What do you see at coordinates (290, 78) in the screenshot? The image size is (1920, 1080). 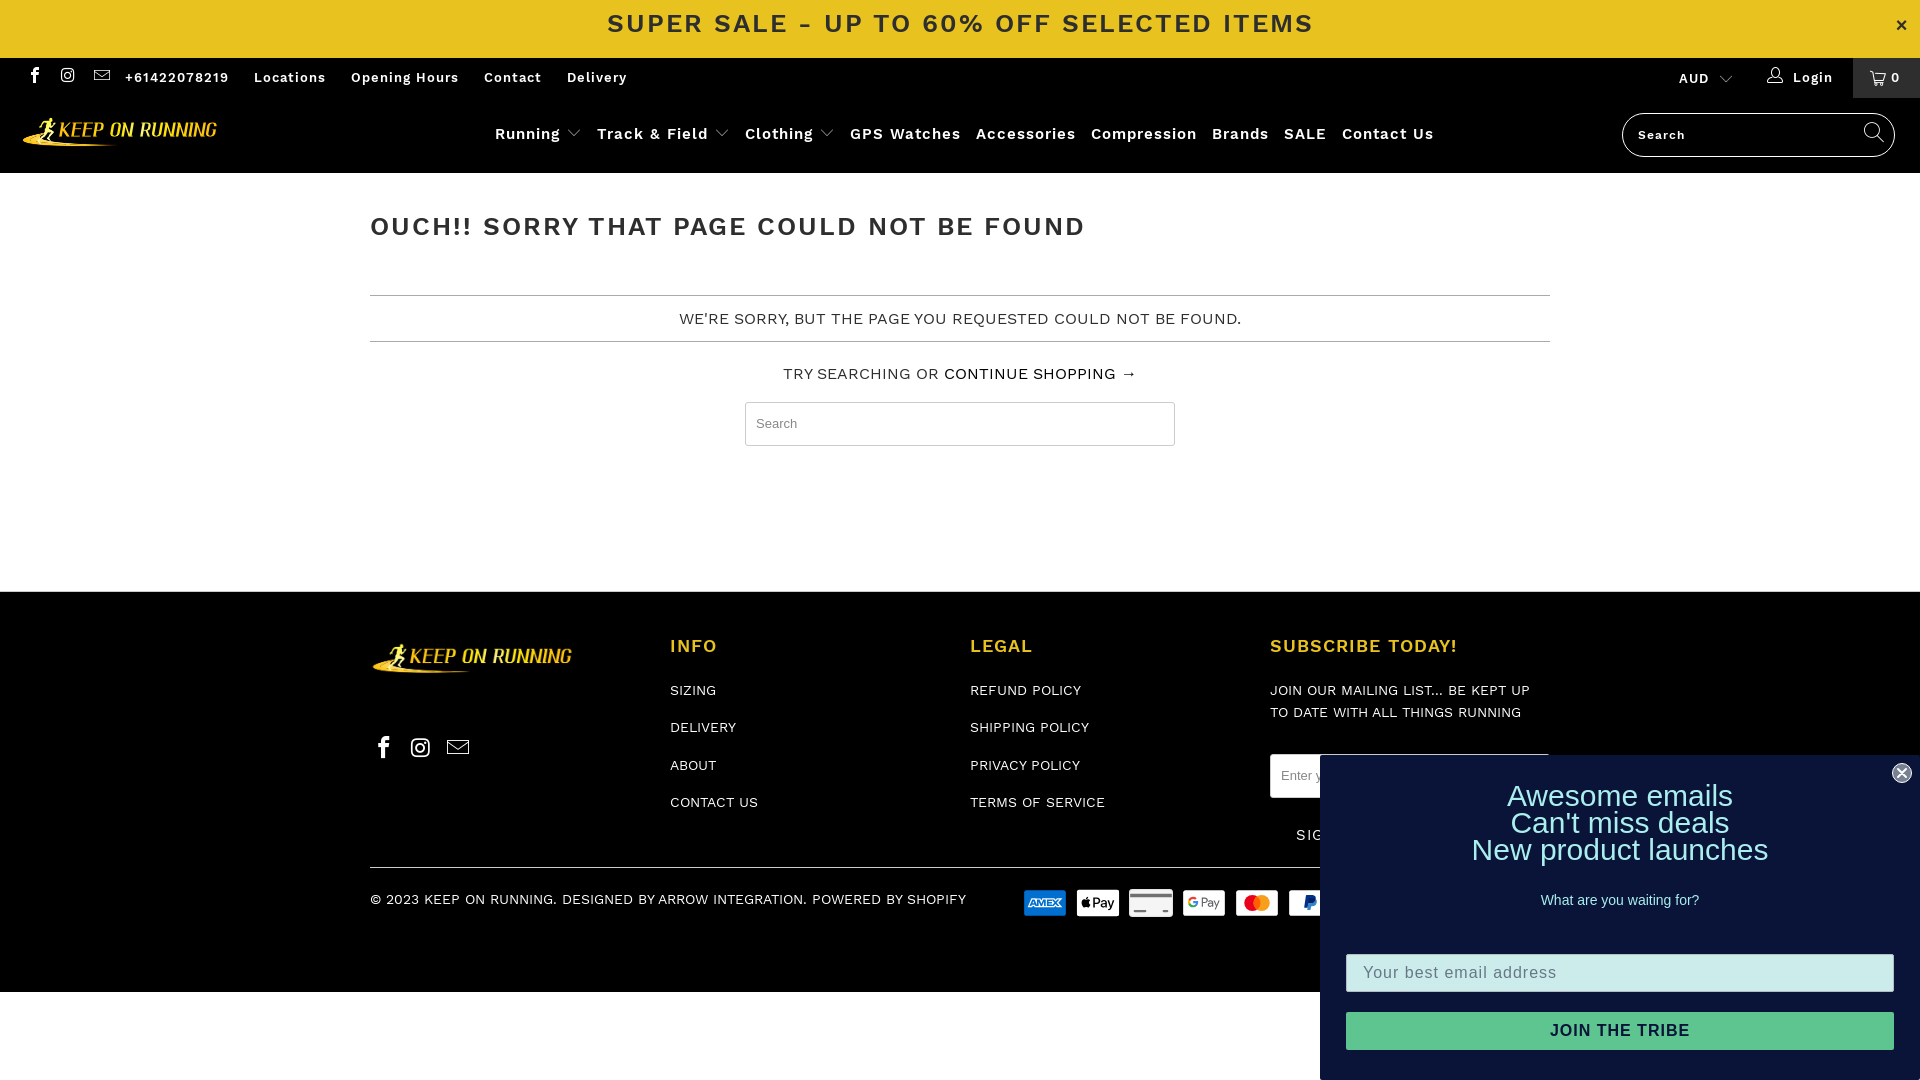 I see `Locations` at bounding box center [290, 78].